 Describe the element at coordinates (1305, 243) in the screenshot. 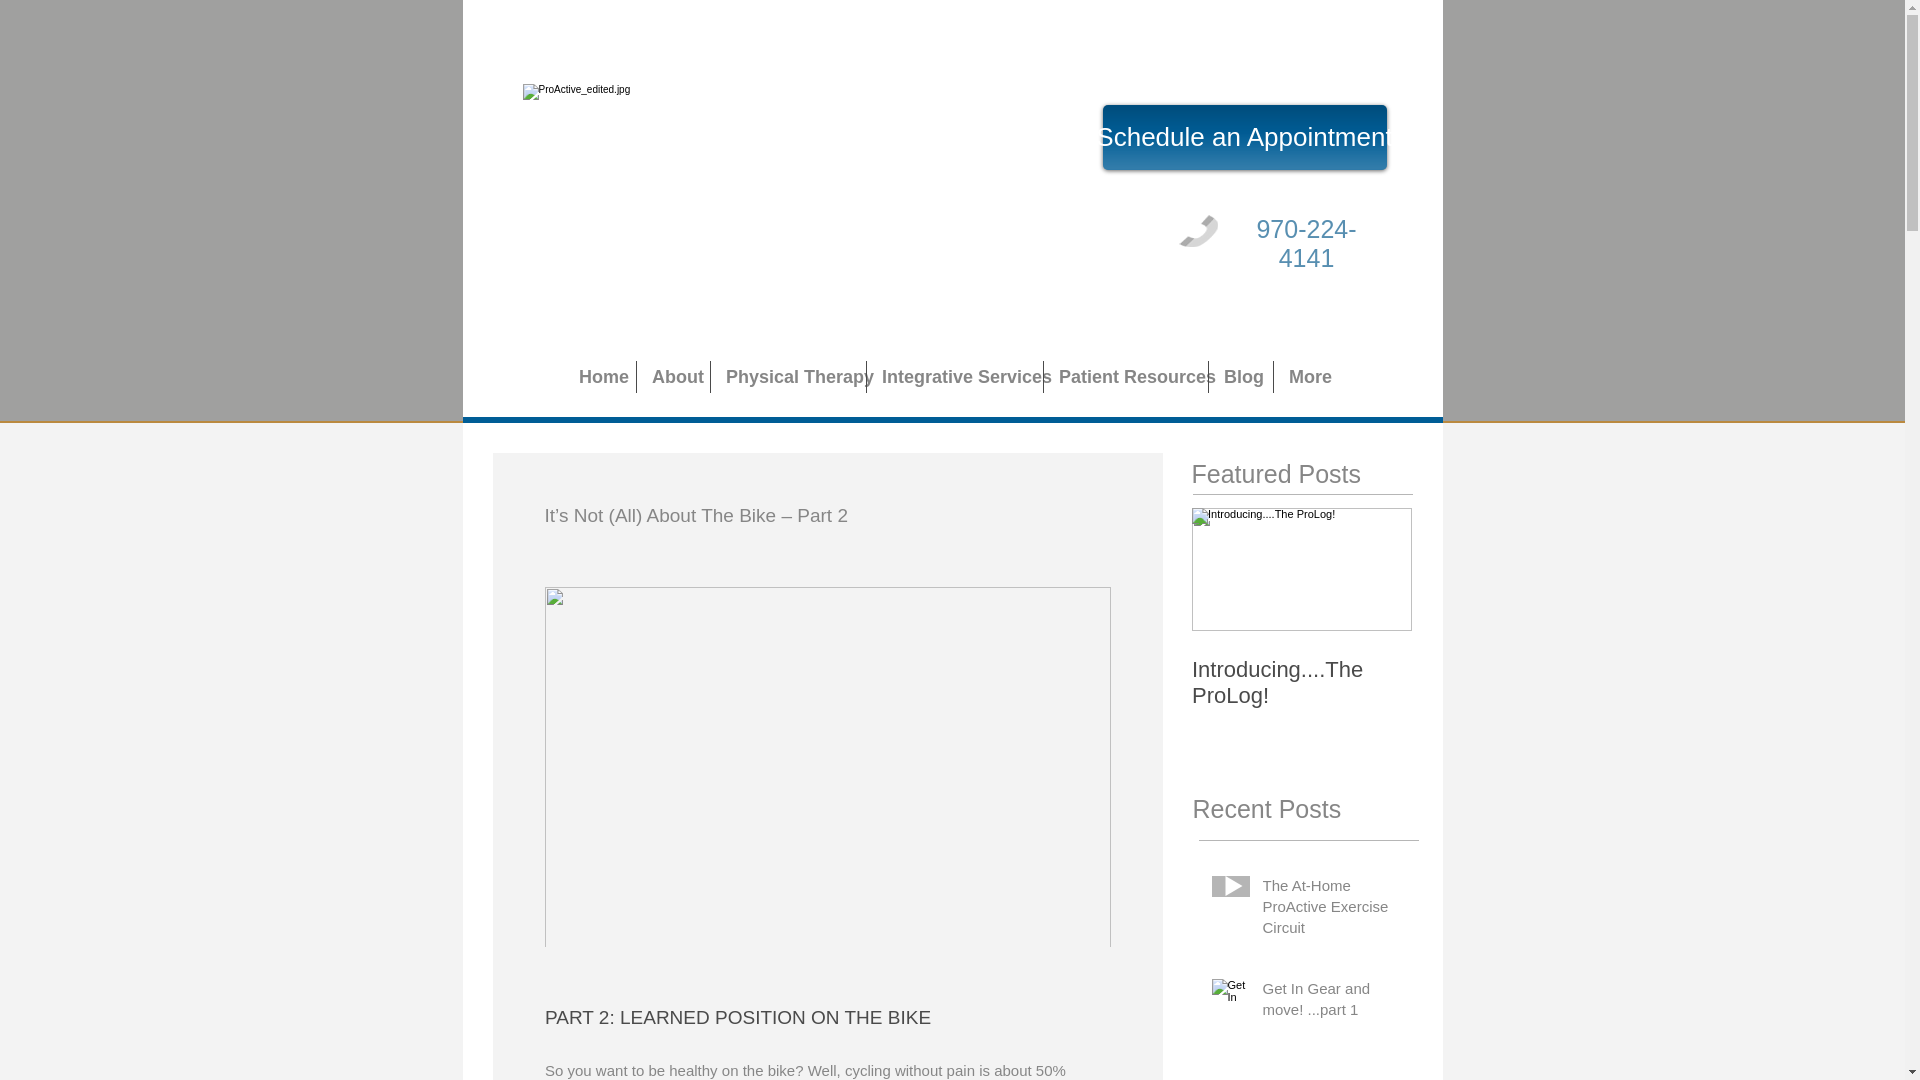

I see `970-224-4141` at that location.